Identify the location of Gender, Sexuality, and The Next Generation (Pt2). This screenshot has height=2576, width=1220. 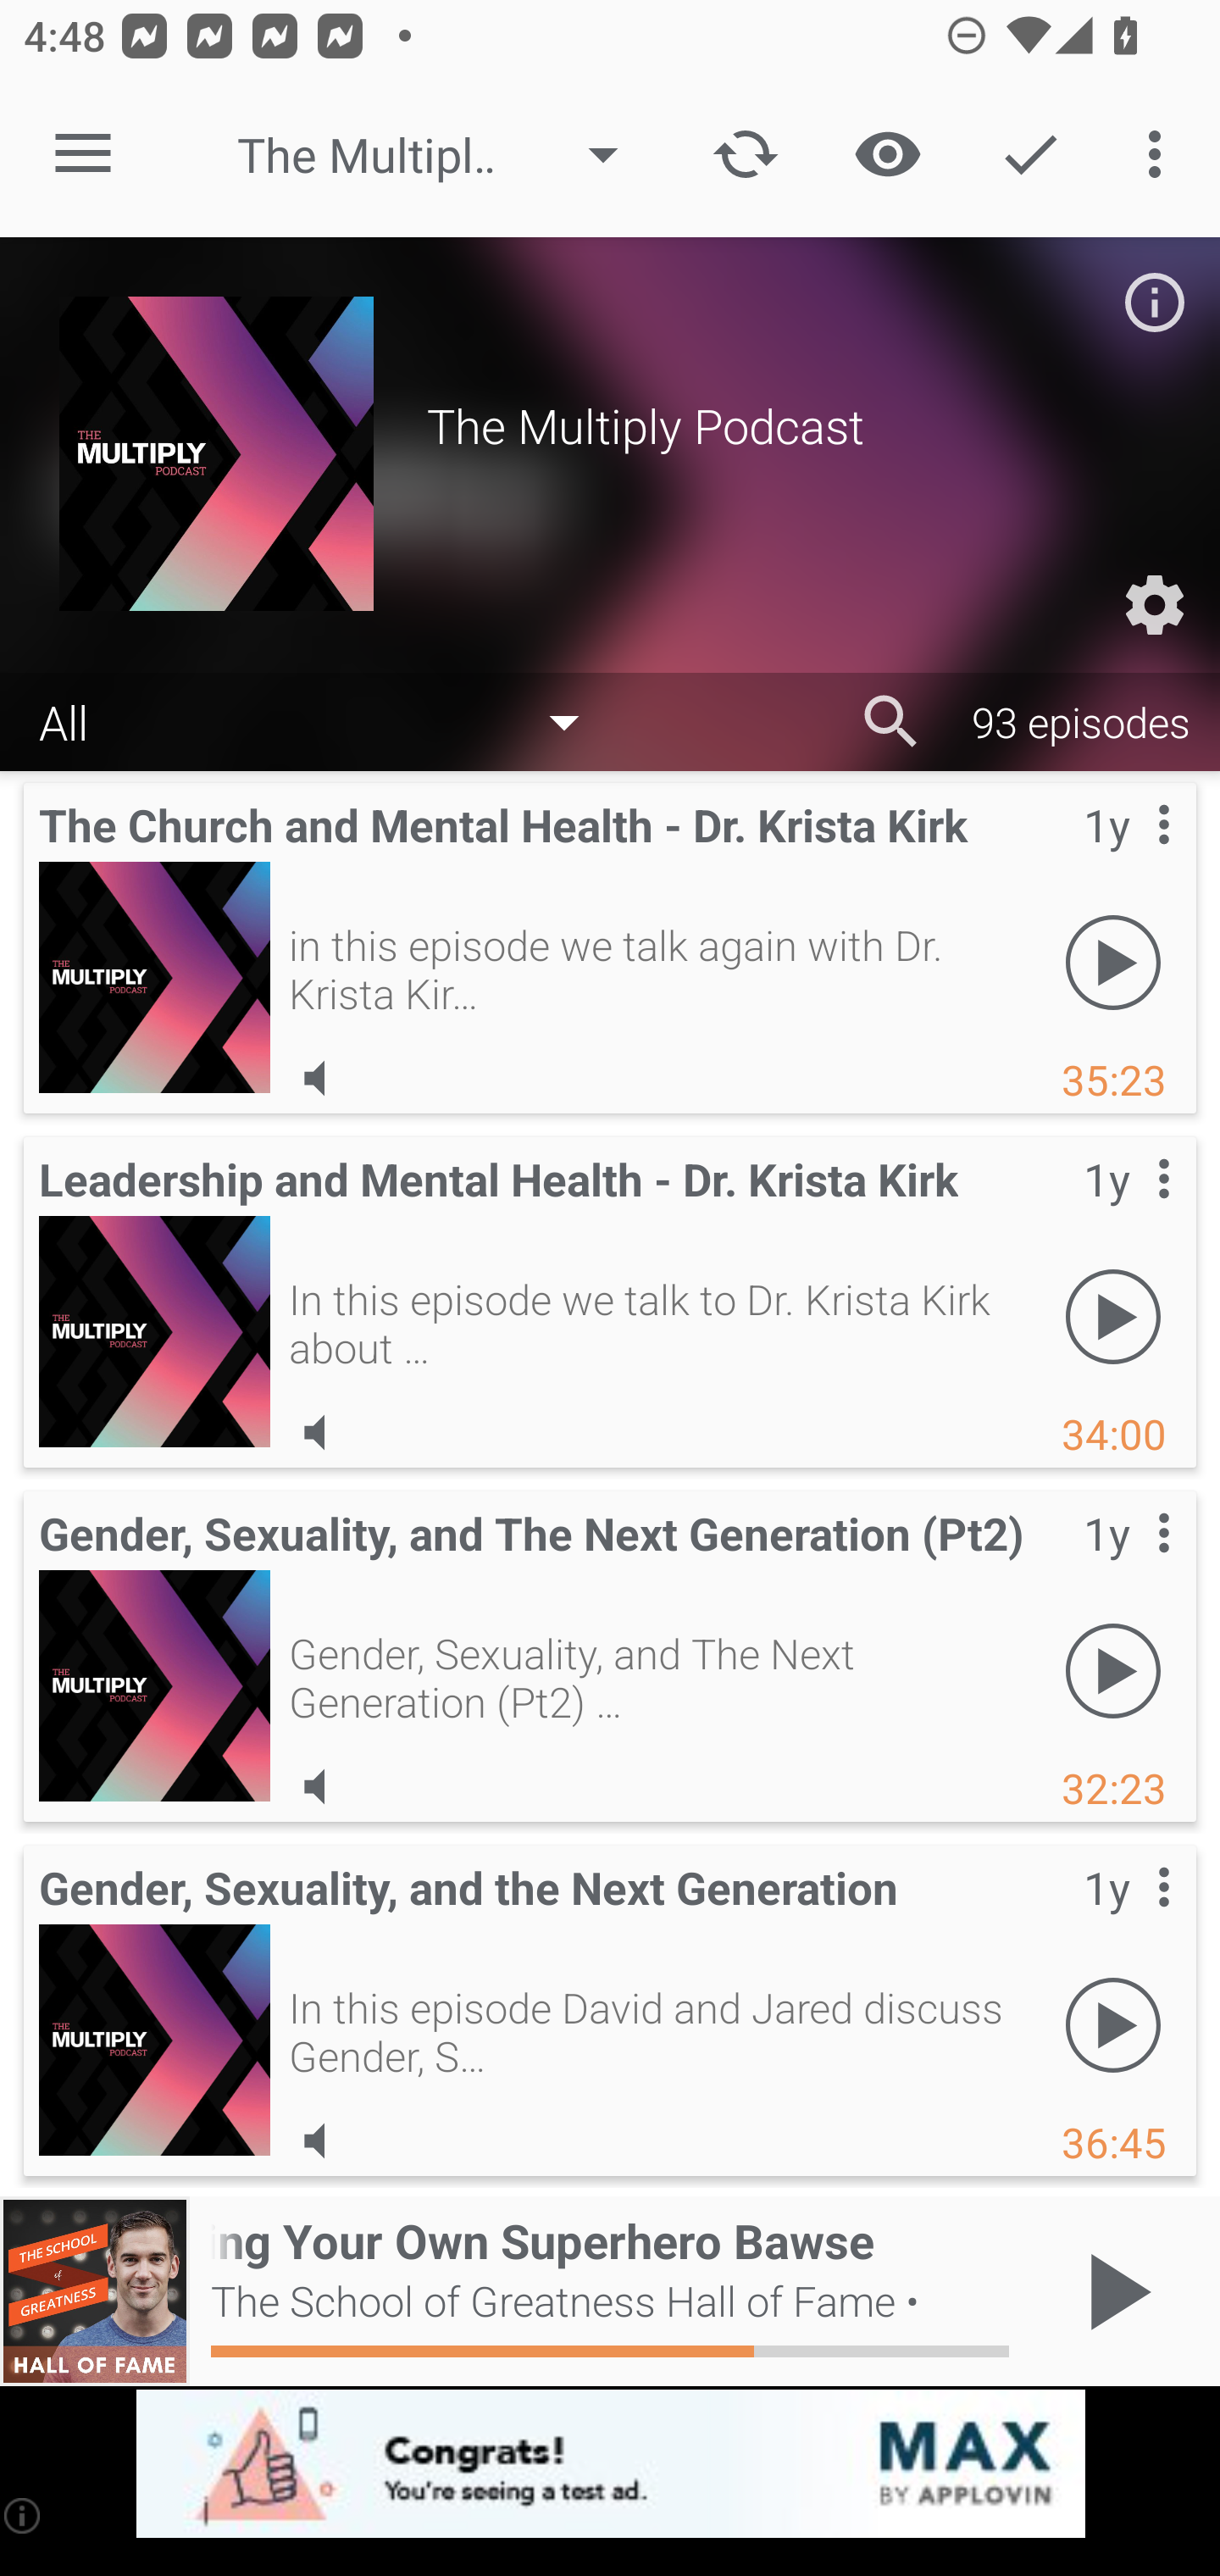
(154, 1685).